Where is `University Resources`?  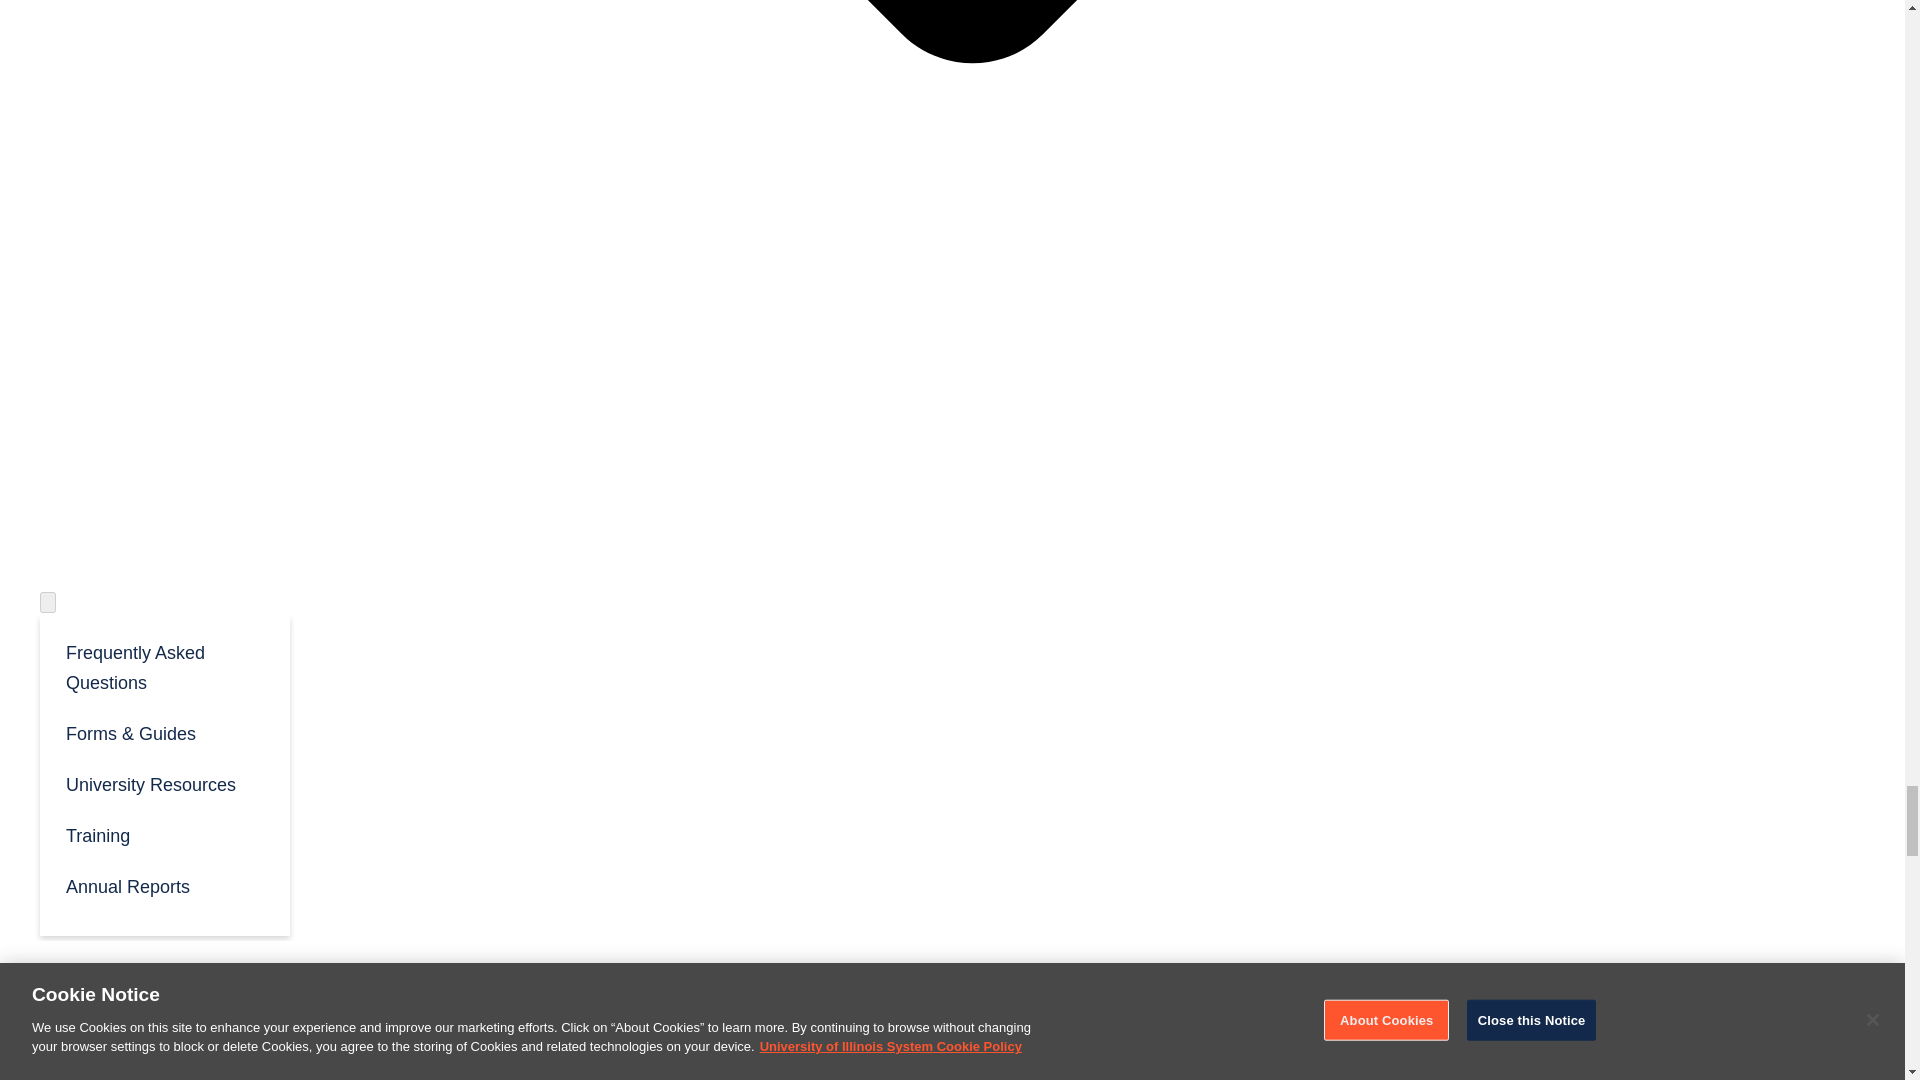 University Resources is located at coordinates (164, 783).